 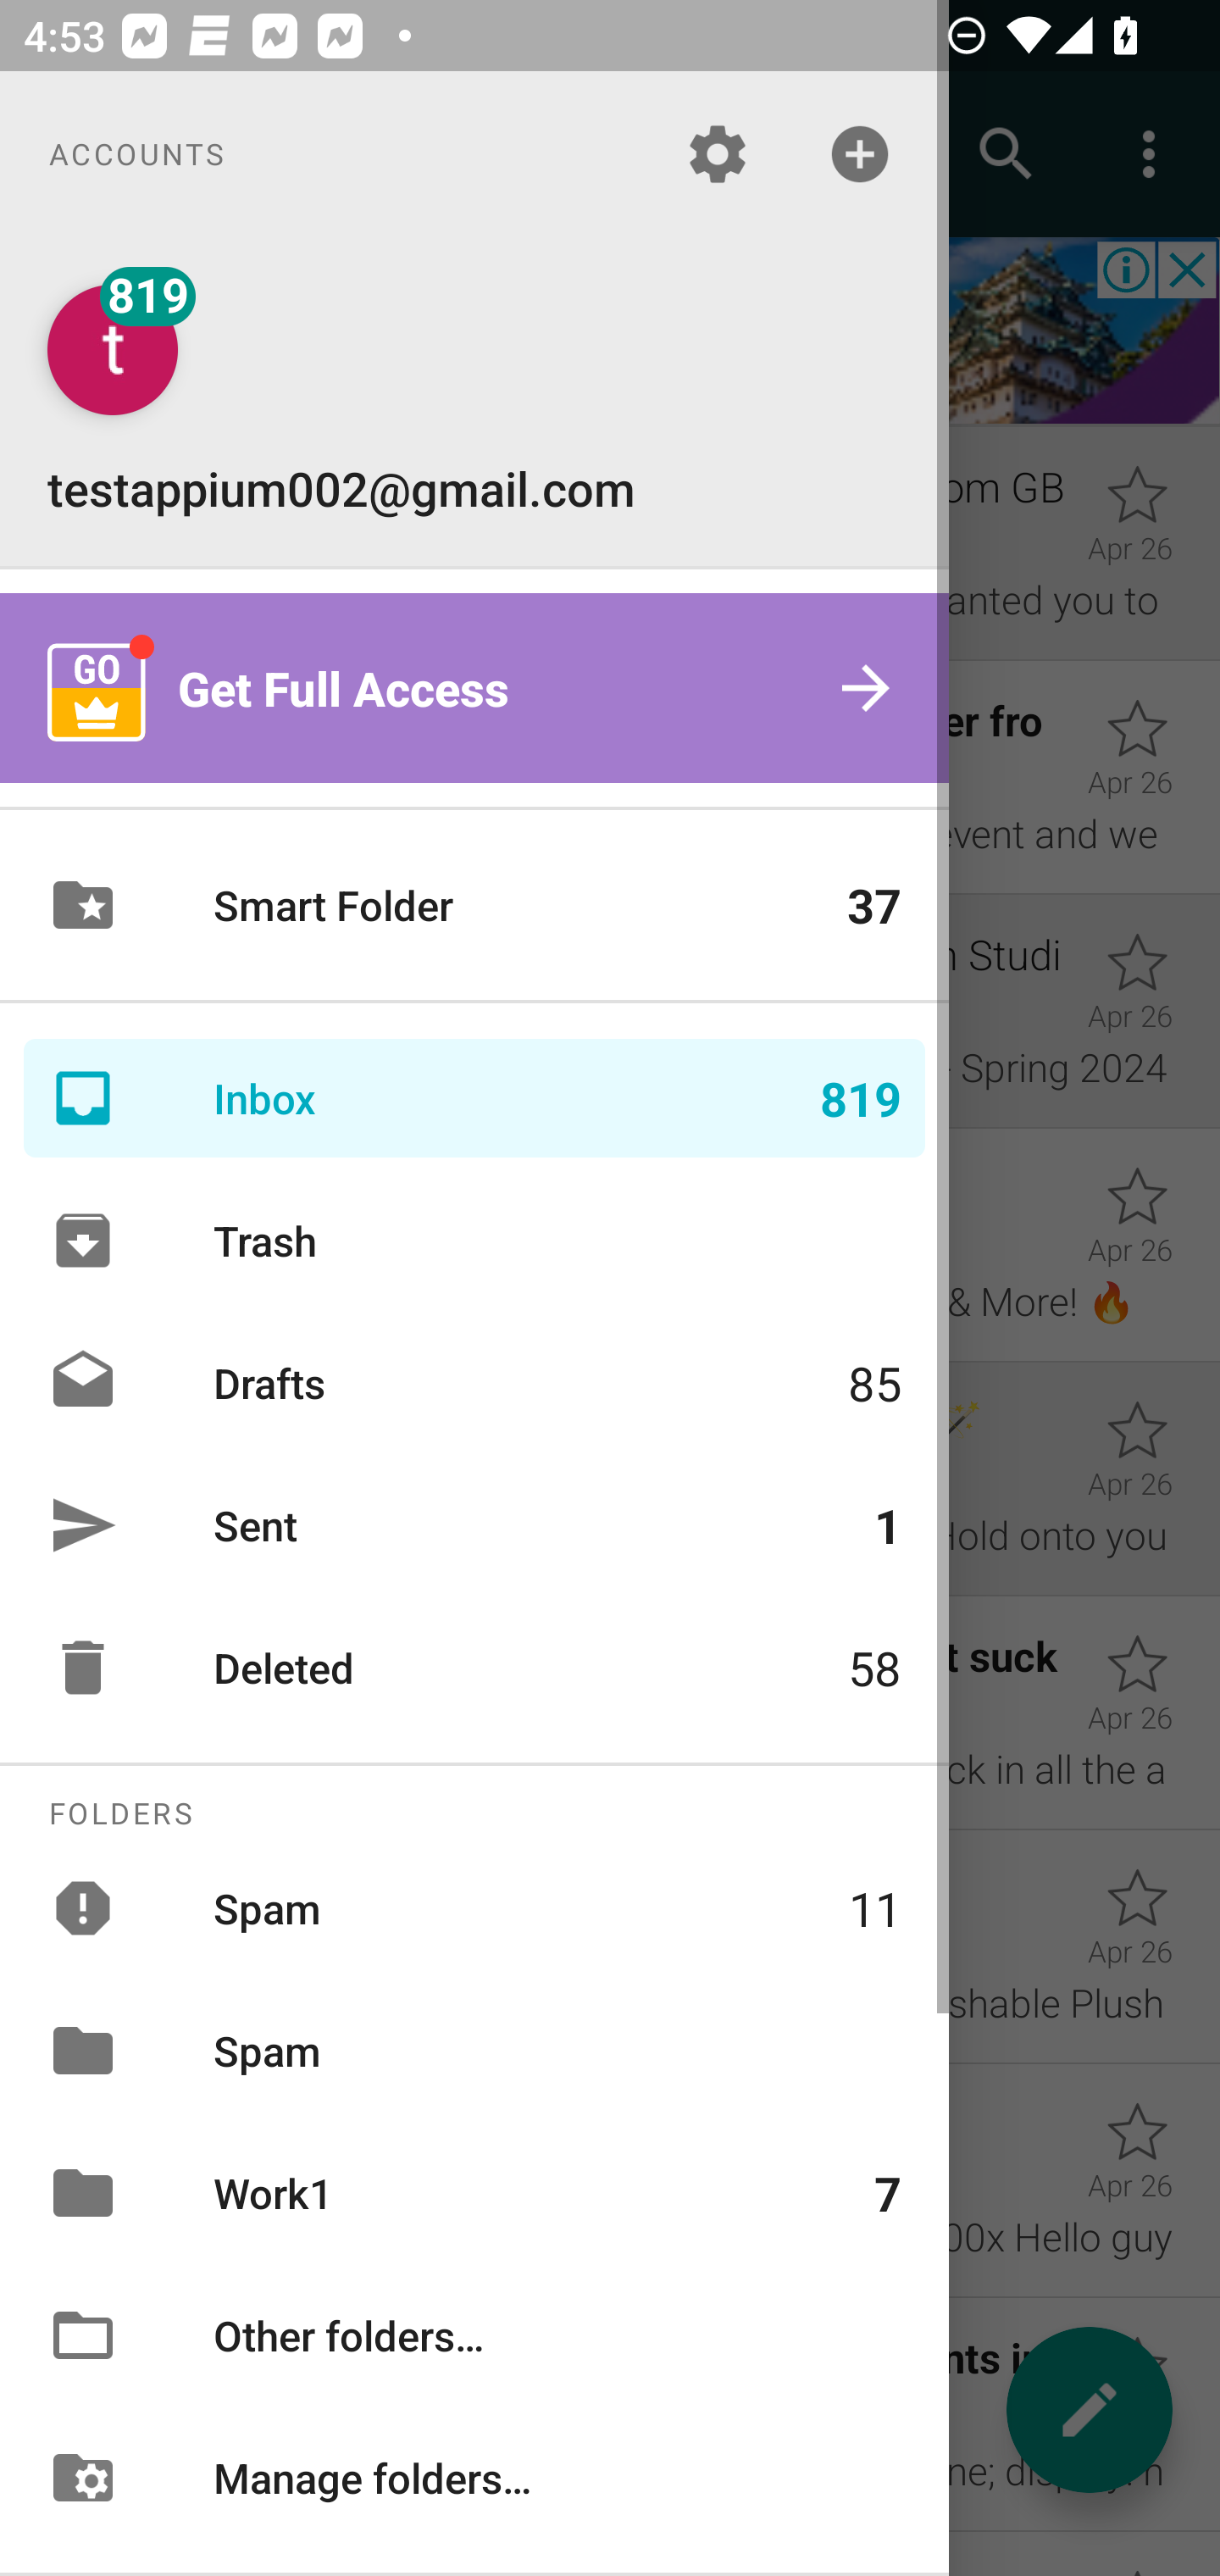 I want to click on Spam, so click(x=474, y=2050).